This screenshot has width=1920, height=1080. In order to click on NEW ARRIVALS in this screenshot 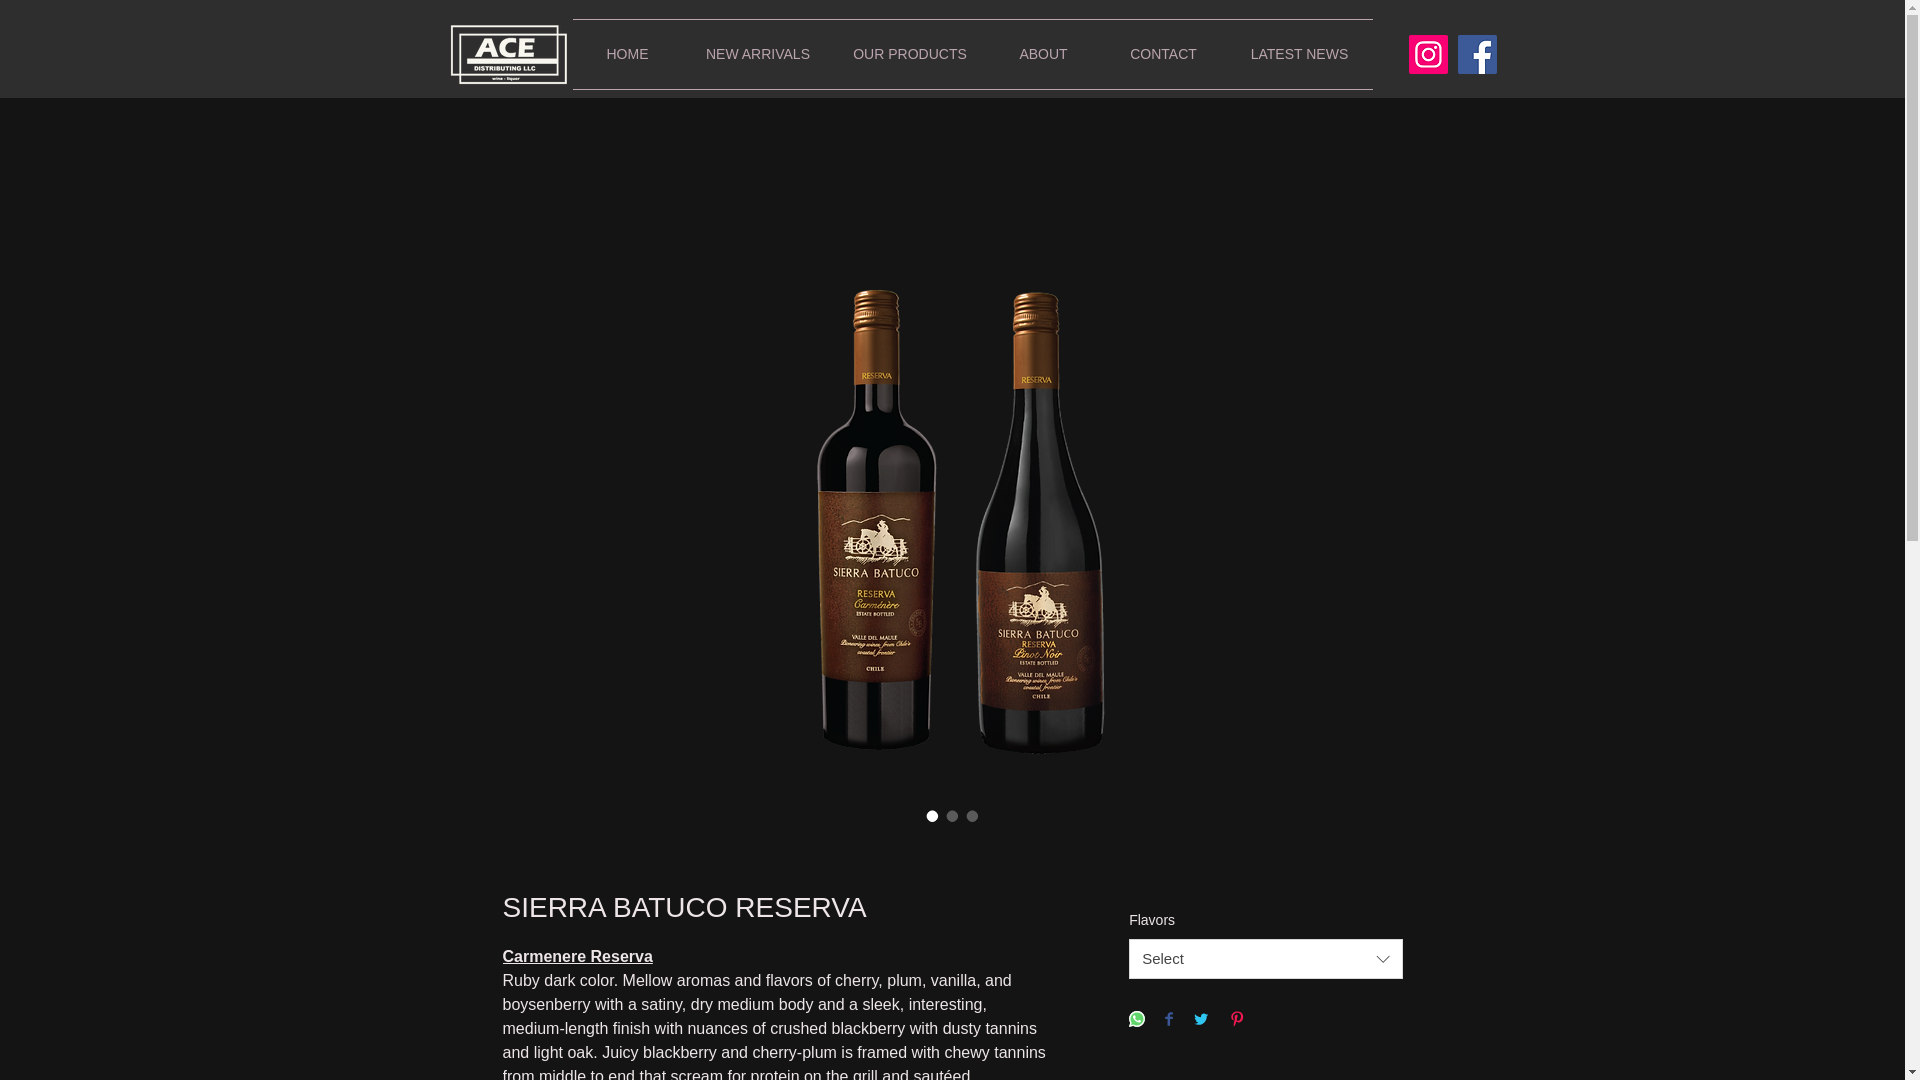, I will do `click(757, 54)`.